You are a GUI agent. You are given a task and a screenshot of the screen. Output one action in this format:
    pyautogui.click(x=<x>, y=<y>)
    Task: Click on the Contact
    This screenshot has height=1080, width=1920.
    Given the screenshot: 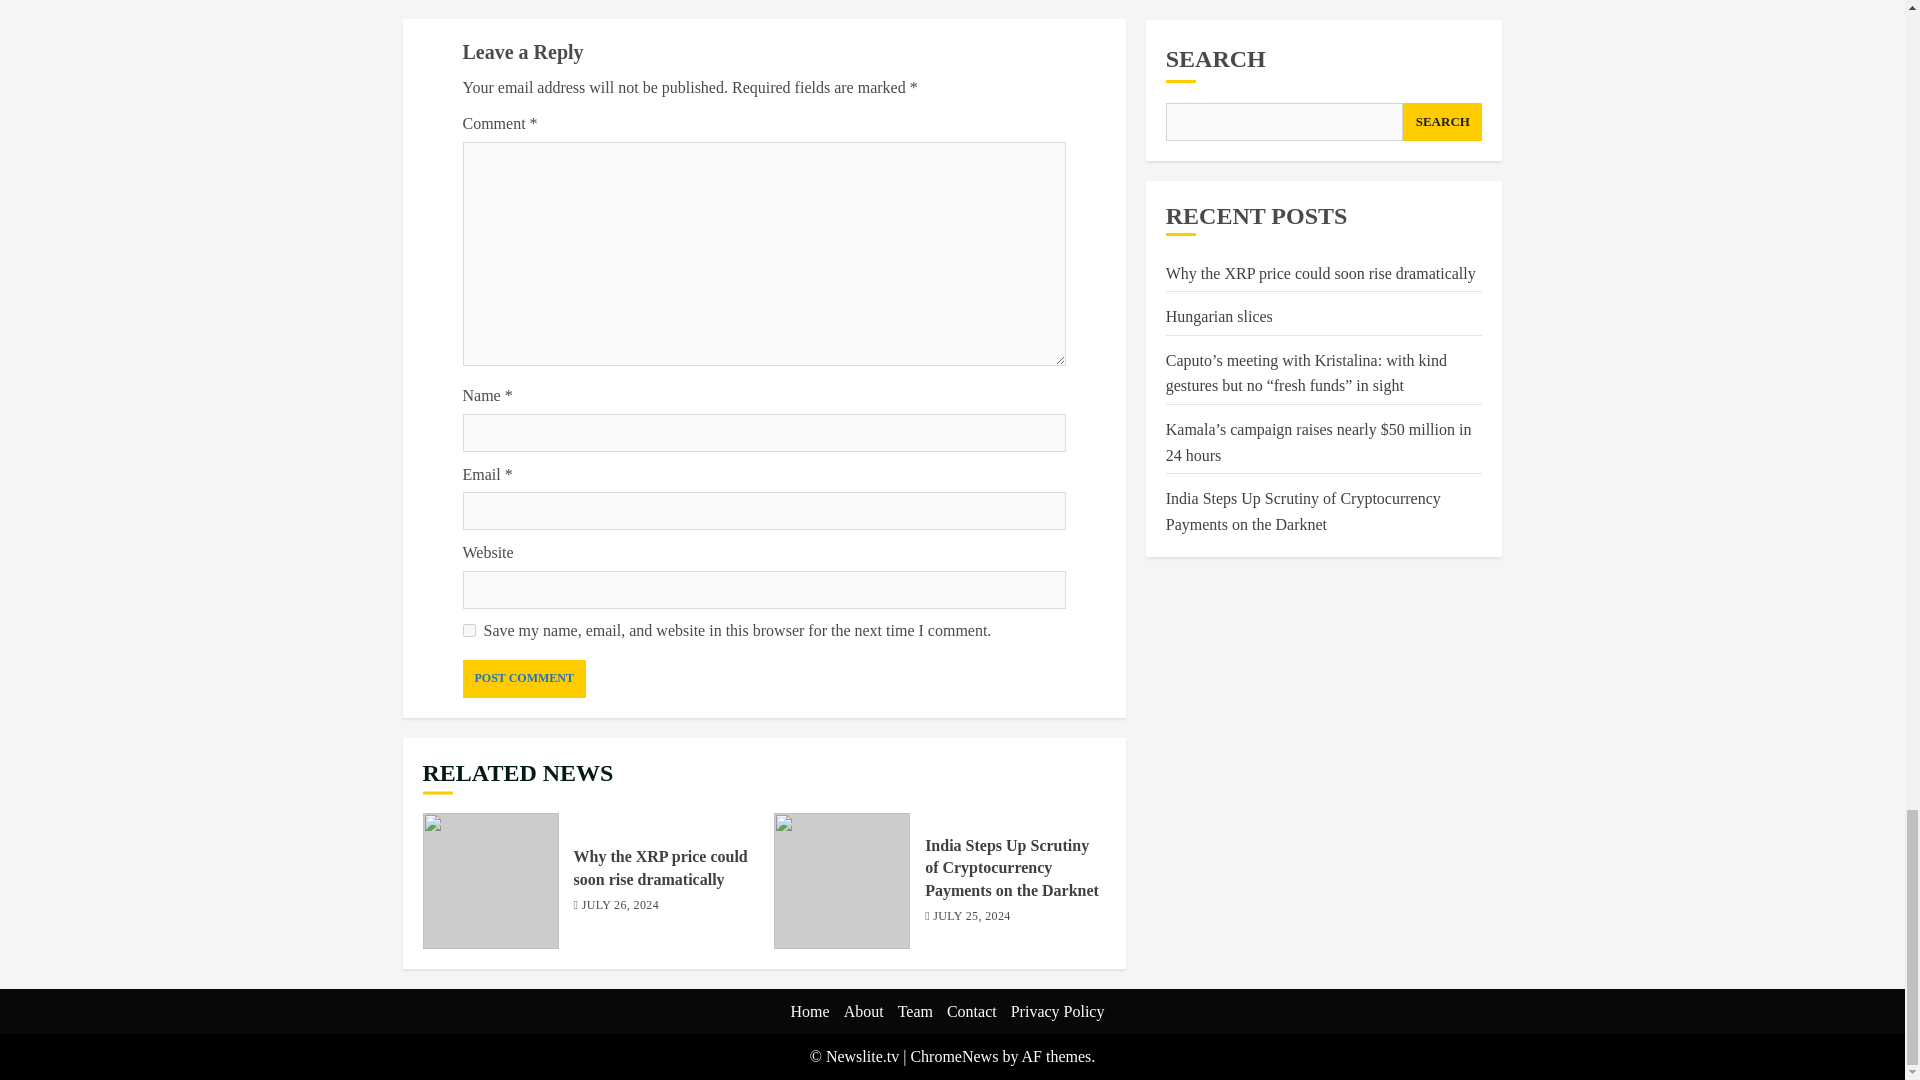 What is the action you would take?
    pyautogui.click(x=971, y=1011)
    